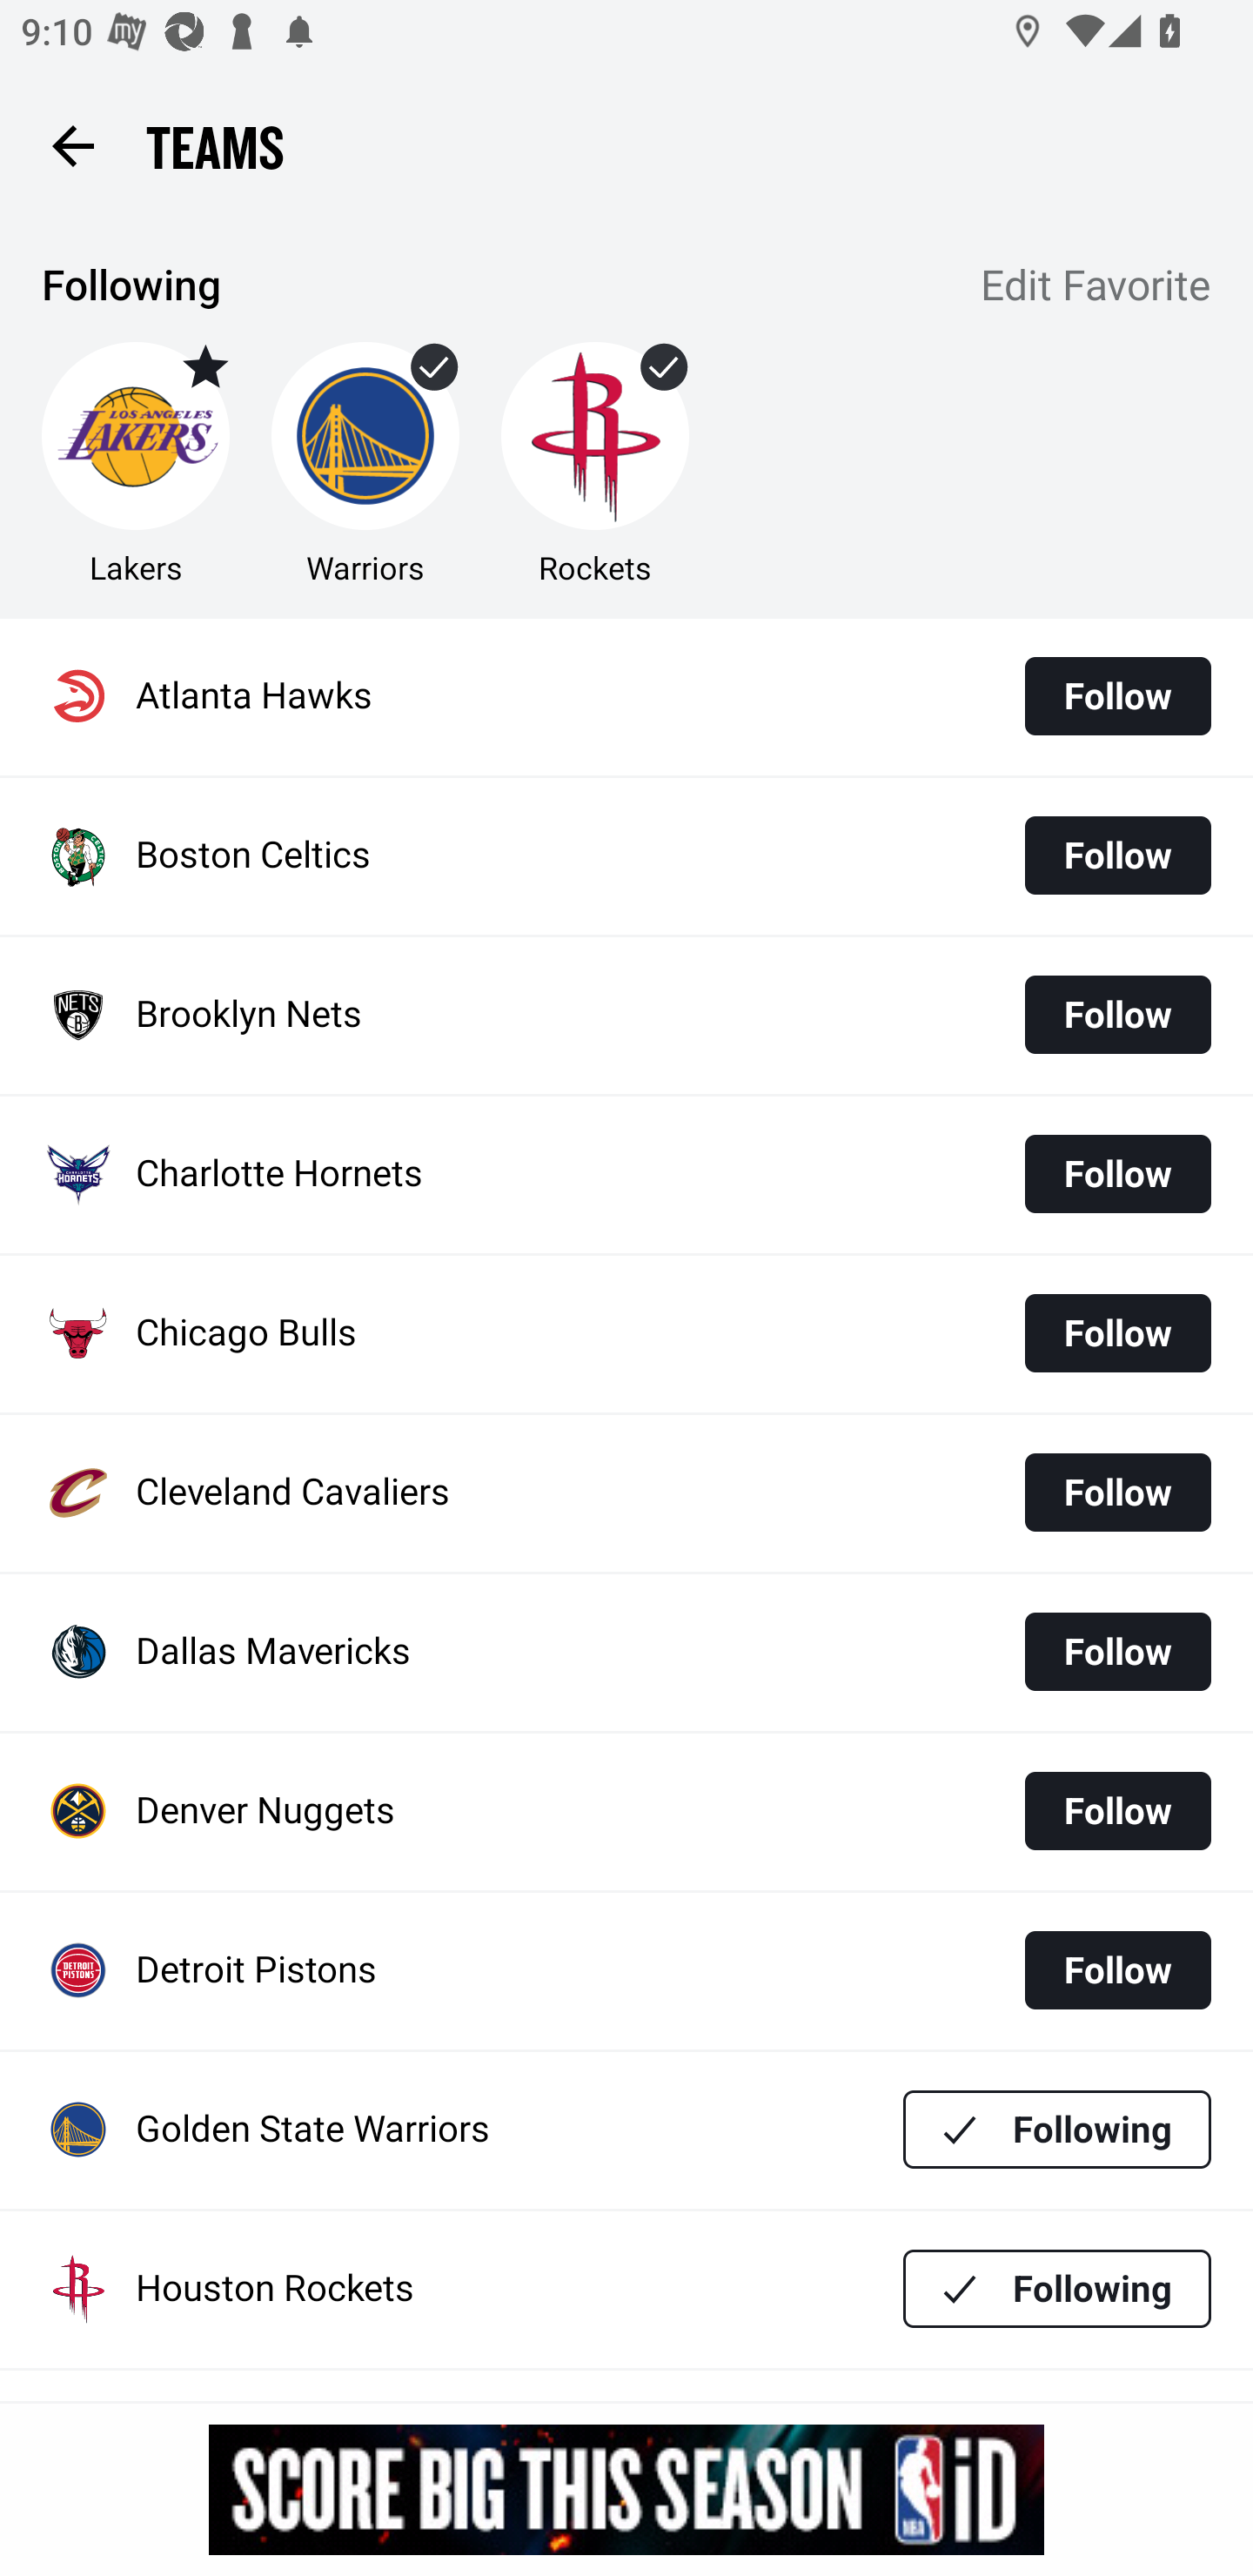 This screenshot has width=1253, height=2576. I want to click on Following, so click(1057, 2289).